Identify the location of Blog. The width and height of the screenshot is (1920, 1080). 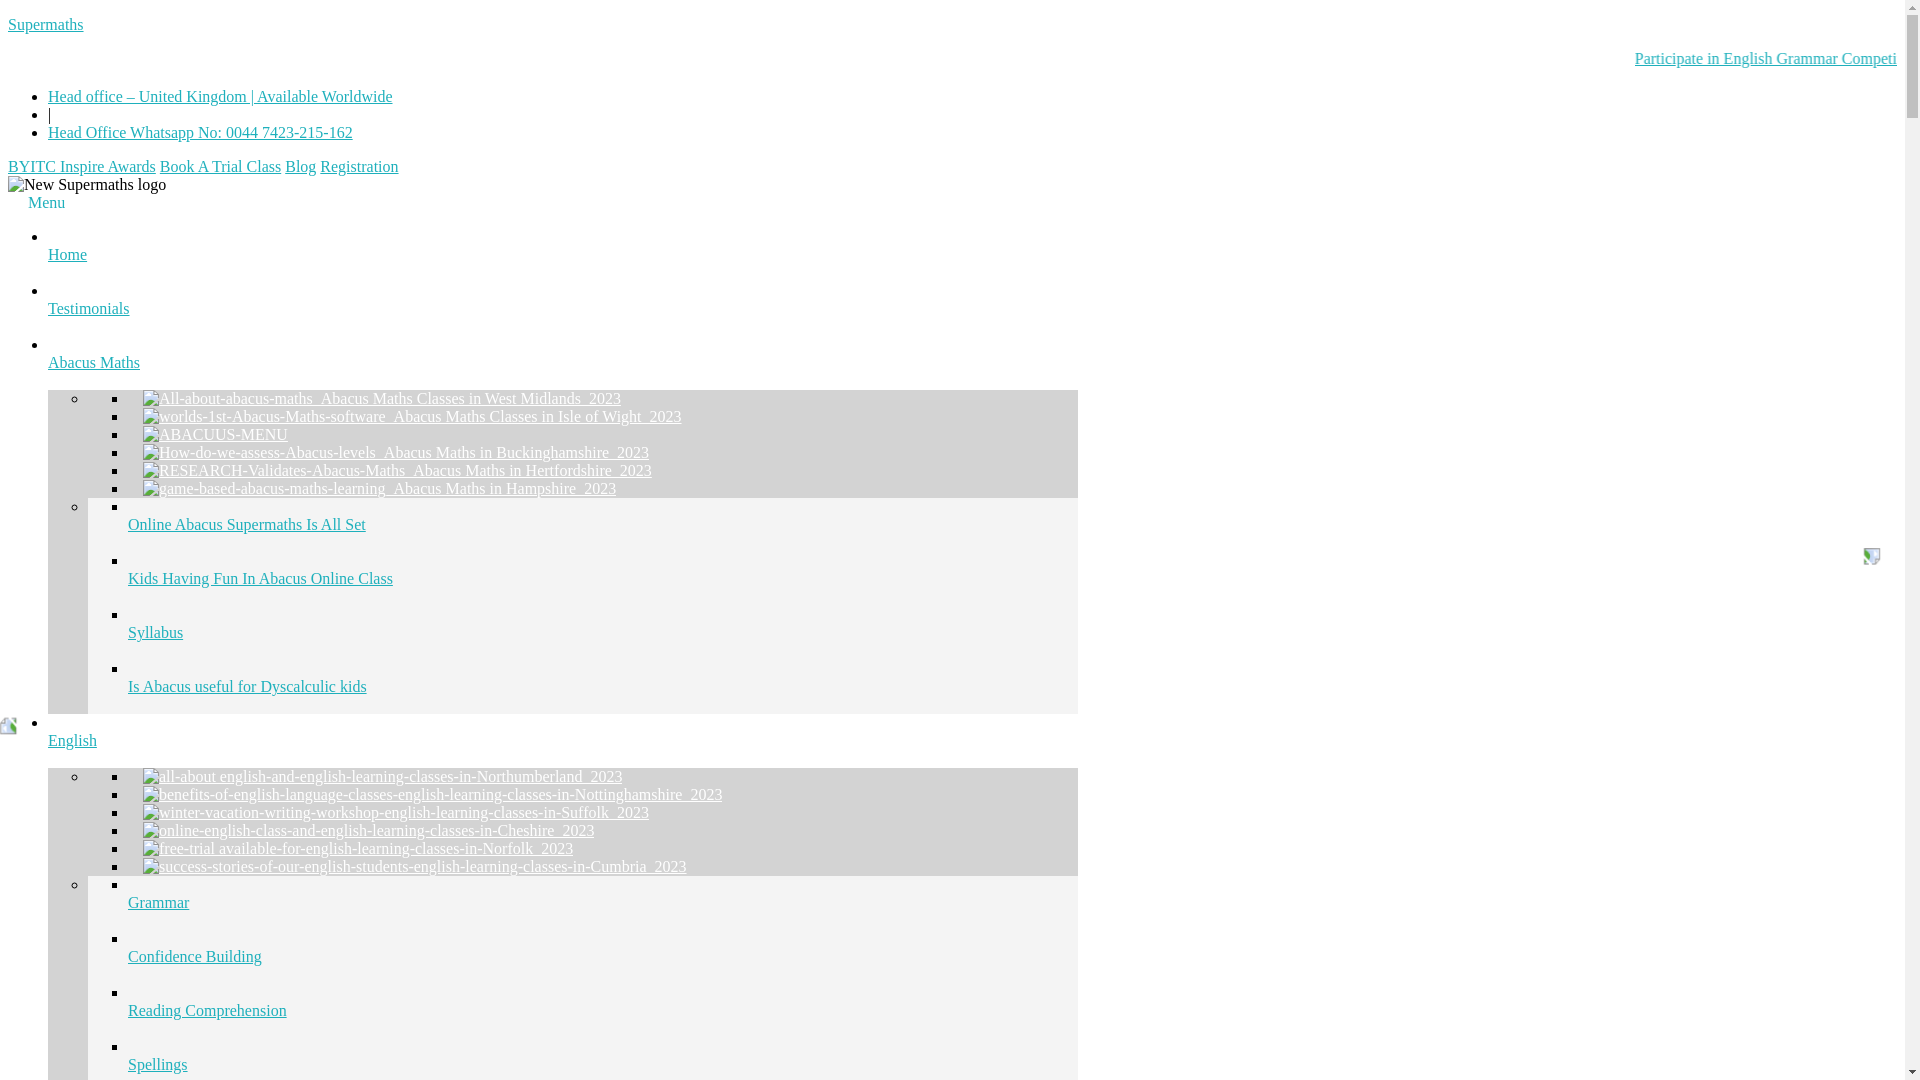
(300, 166).